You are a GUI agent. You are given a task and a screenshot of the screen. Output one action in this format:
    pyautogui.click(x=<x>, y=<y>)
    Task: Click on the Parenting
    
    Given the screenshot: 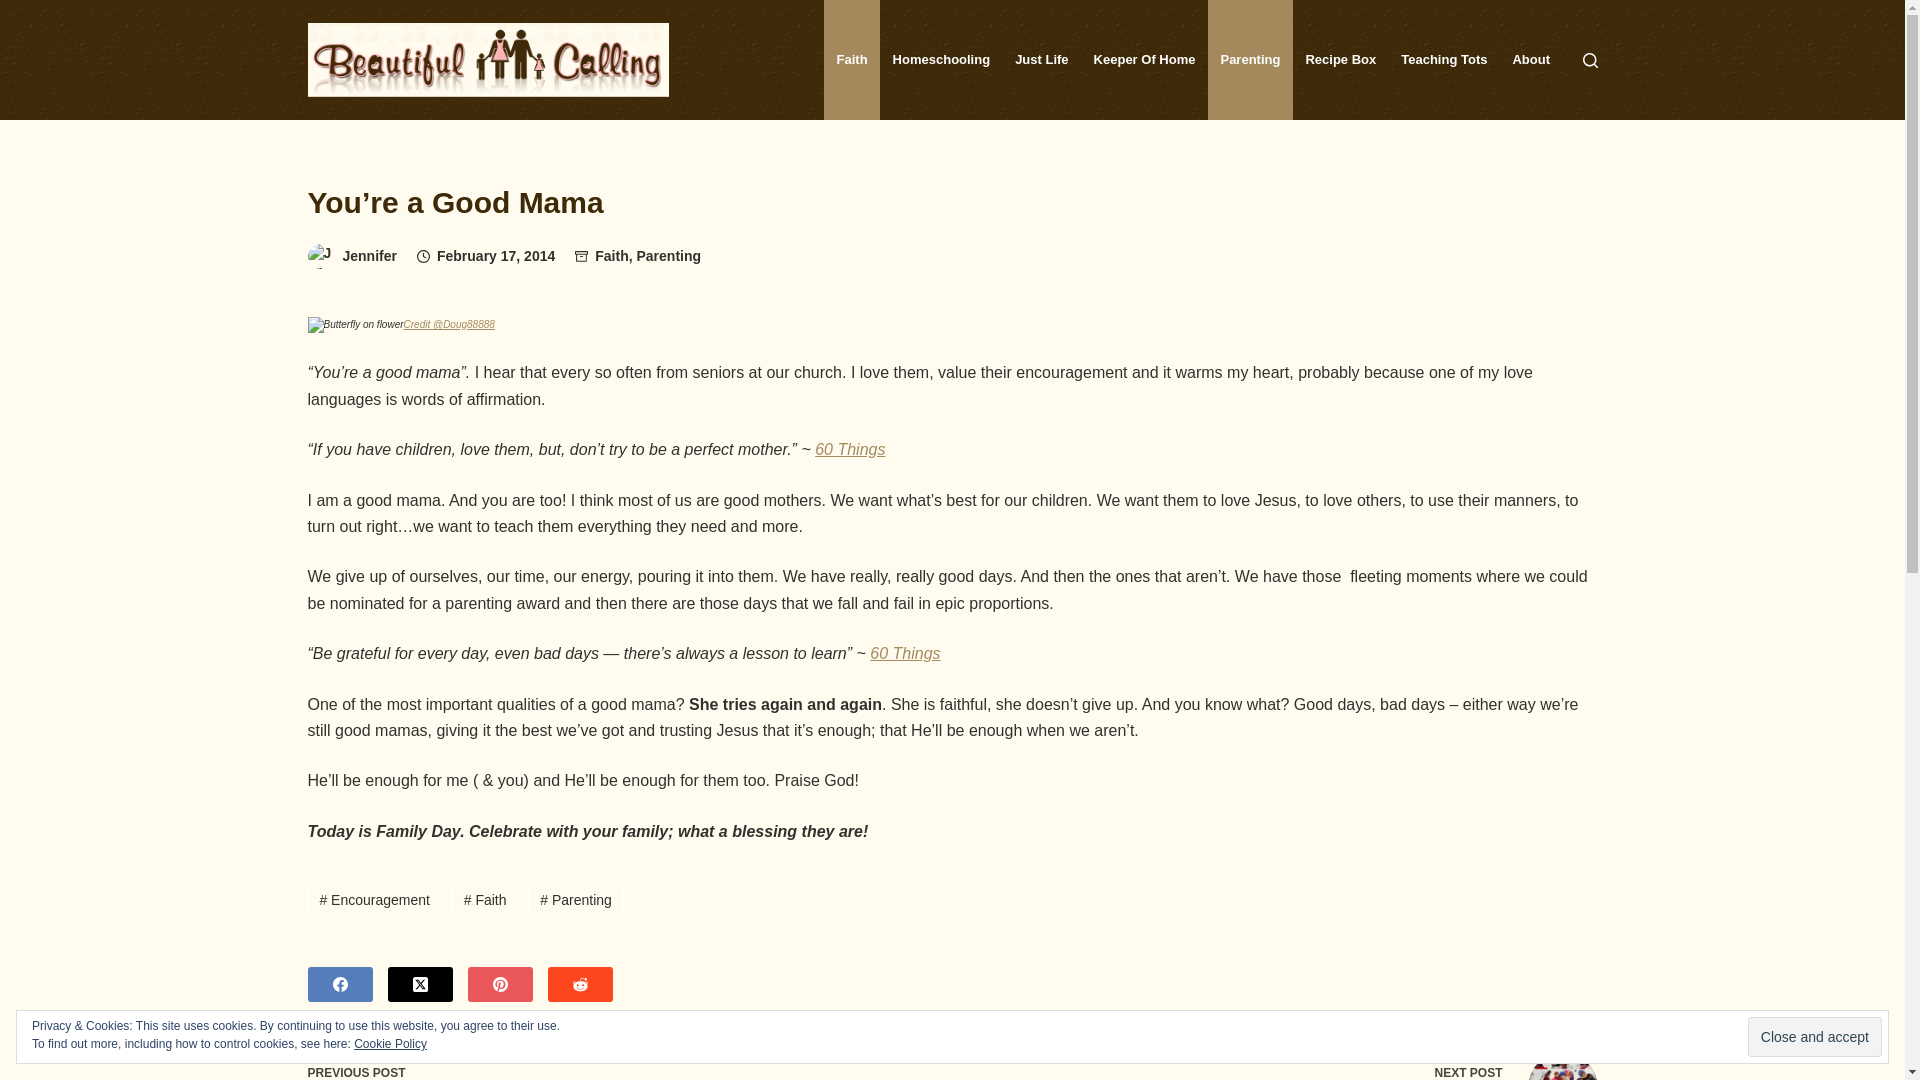 What is the action you would take?
    pyautogui.click(x=668, y=256)
    